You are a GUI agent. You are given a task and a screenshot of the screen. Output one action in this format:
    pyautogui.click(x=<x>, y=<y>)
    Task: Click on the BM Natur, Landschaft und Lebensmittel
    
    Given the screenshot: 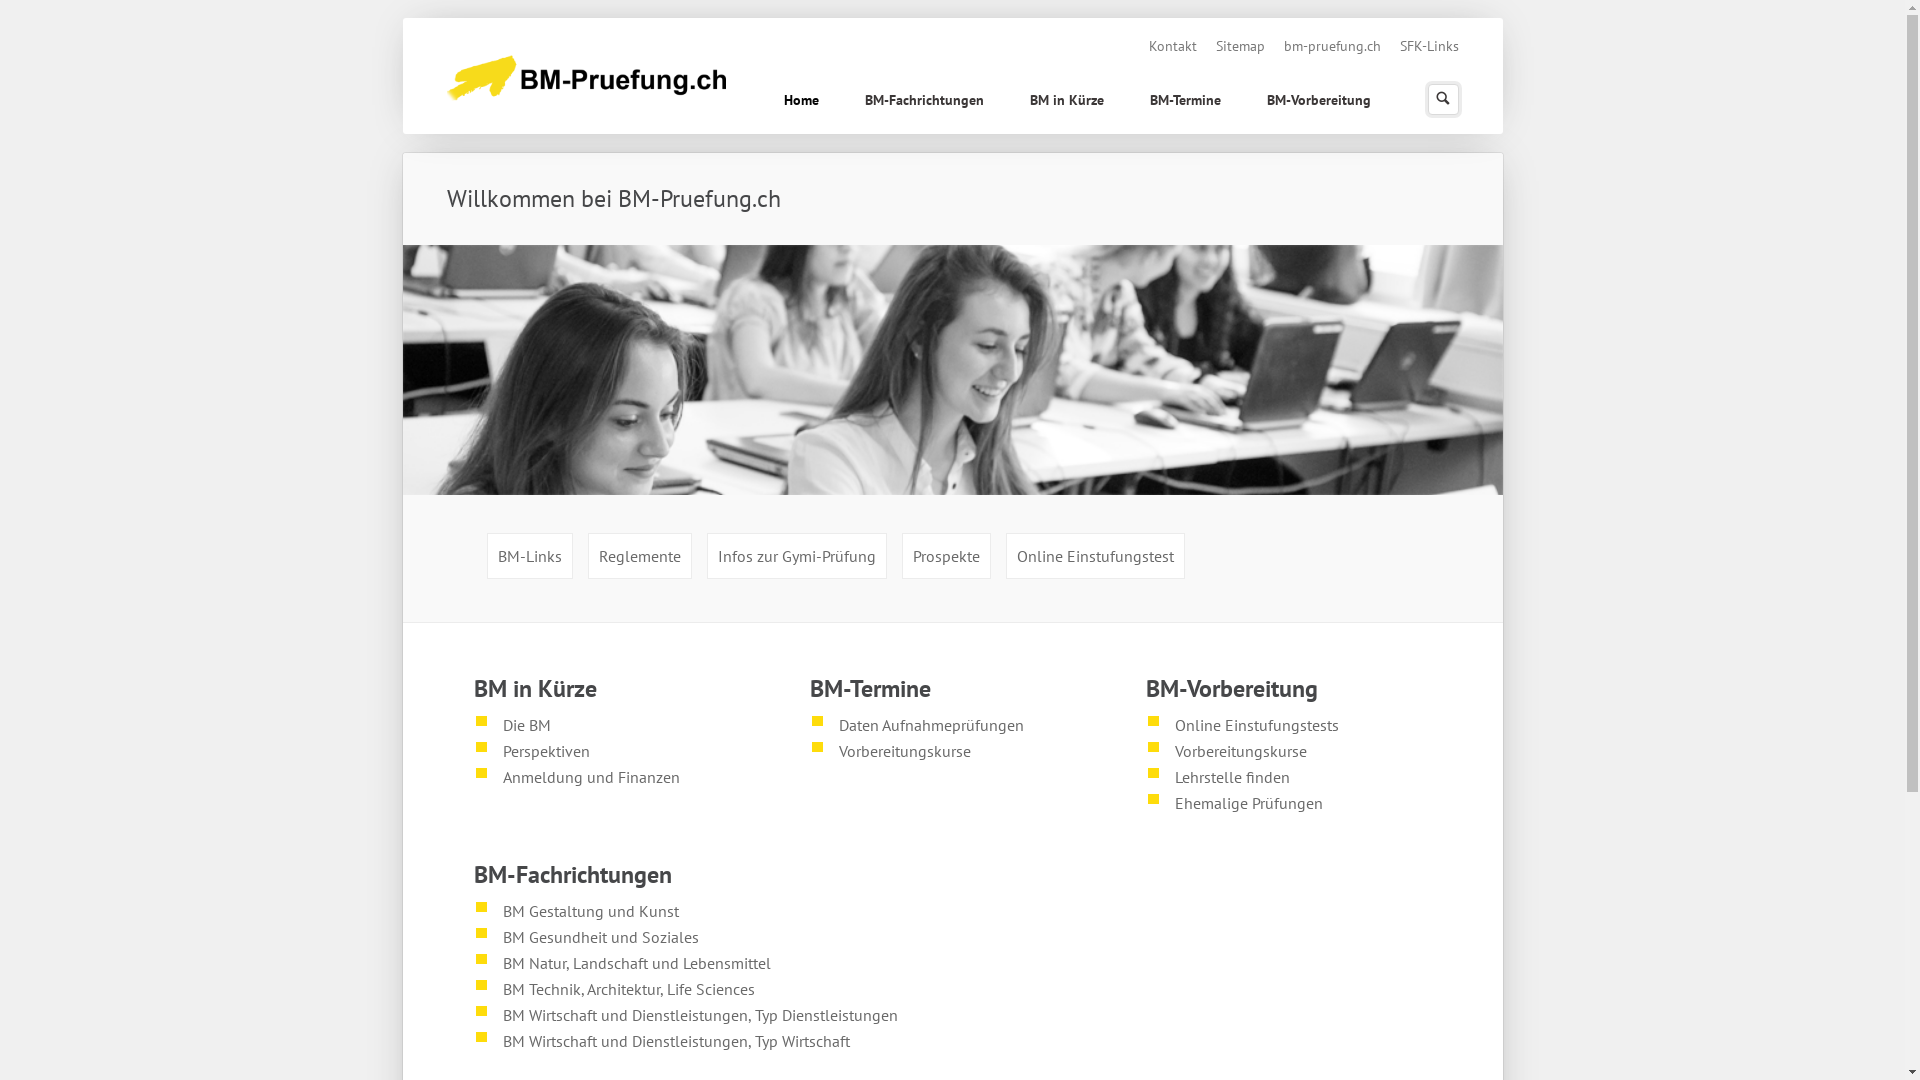 What is the action you would take?
    pyautogui.click(x=637, y=963)
    